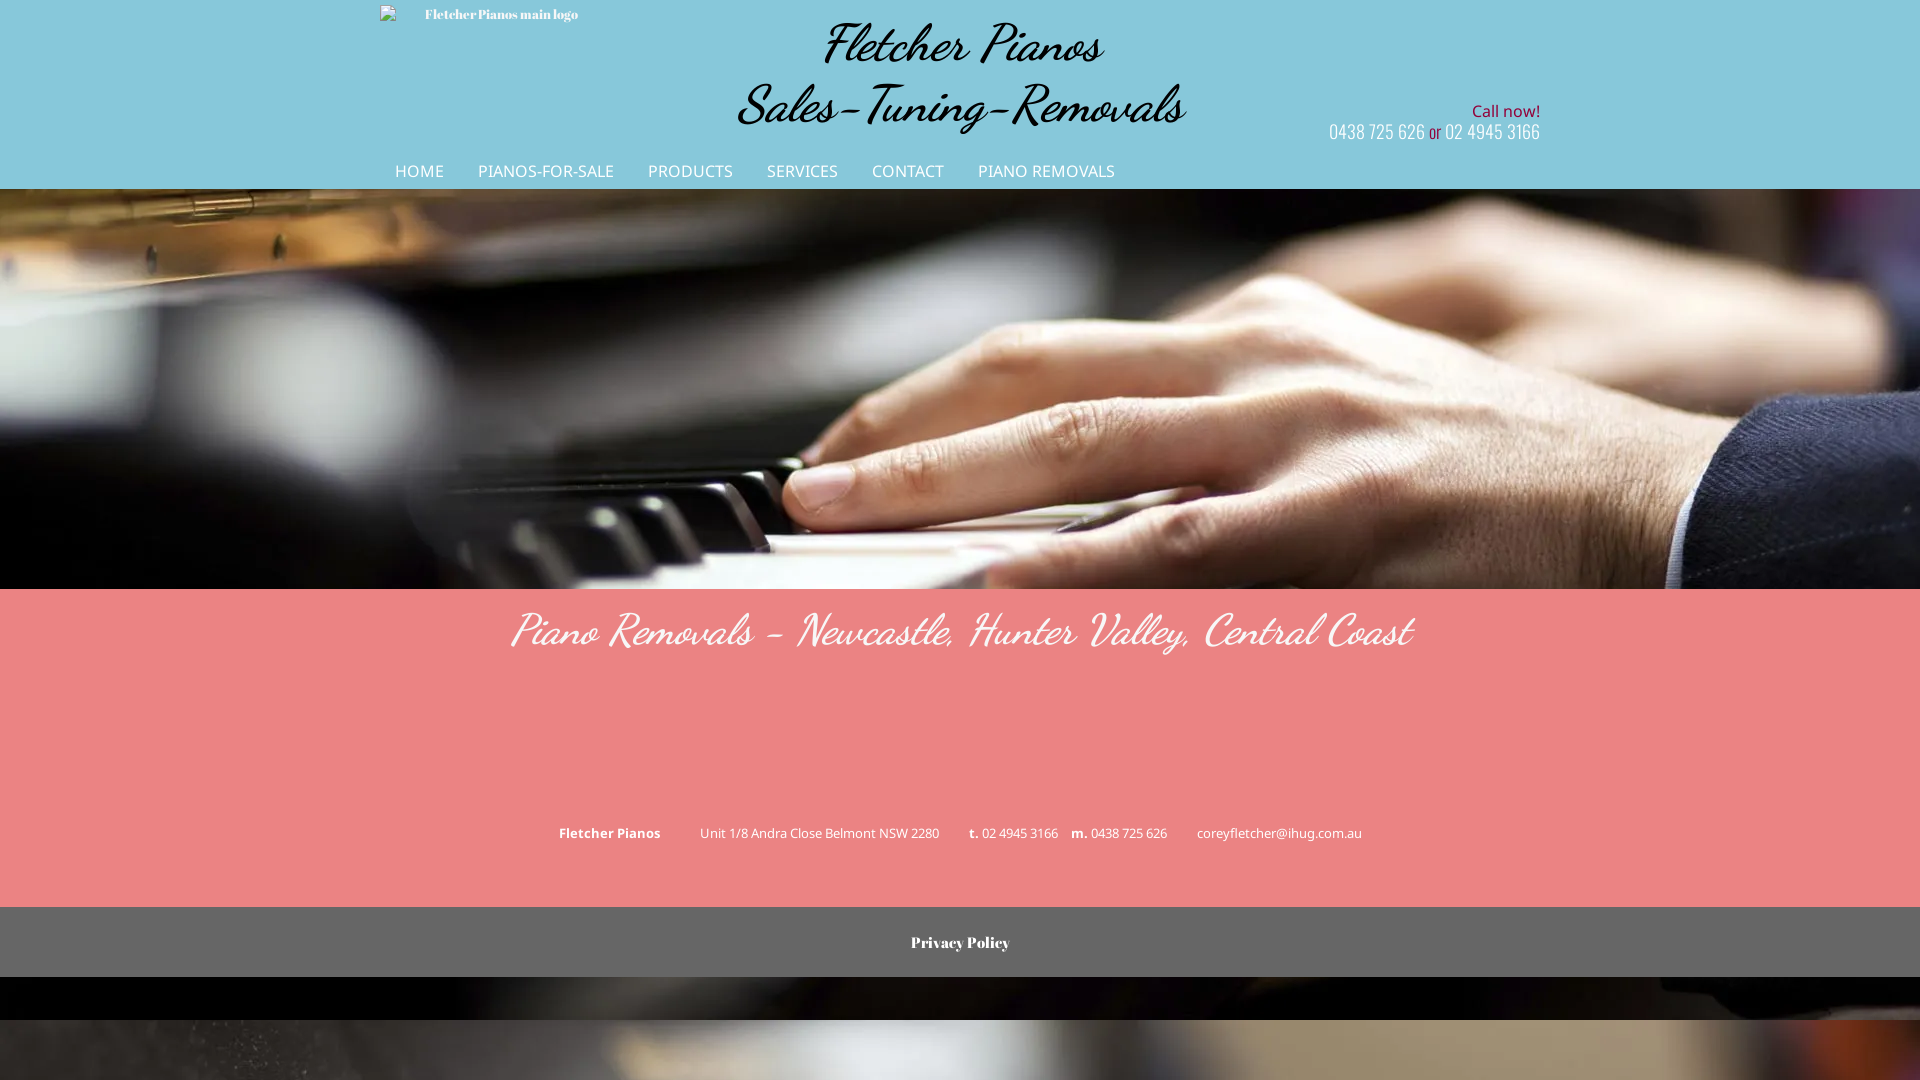  What do you see at coordinates (1278, 833) in the screenshot?
I see `coreyfletcher@ihug.com.au` at bounding box center [1278, 833].